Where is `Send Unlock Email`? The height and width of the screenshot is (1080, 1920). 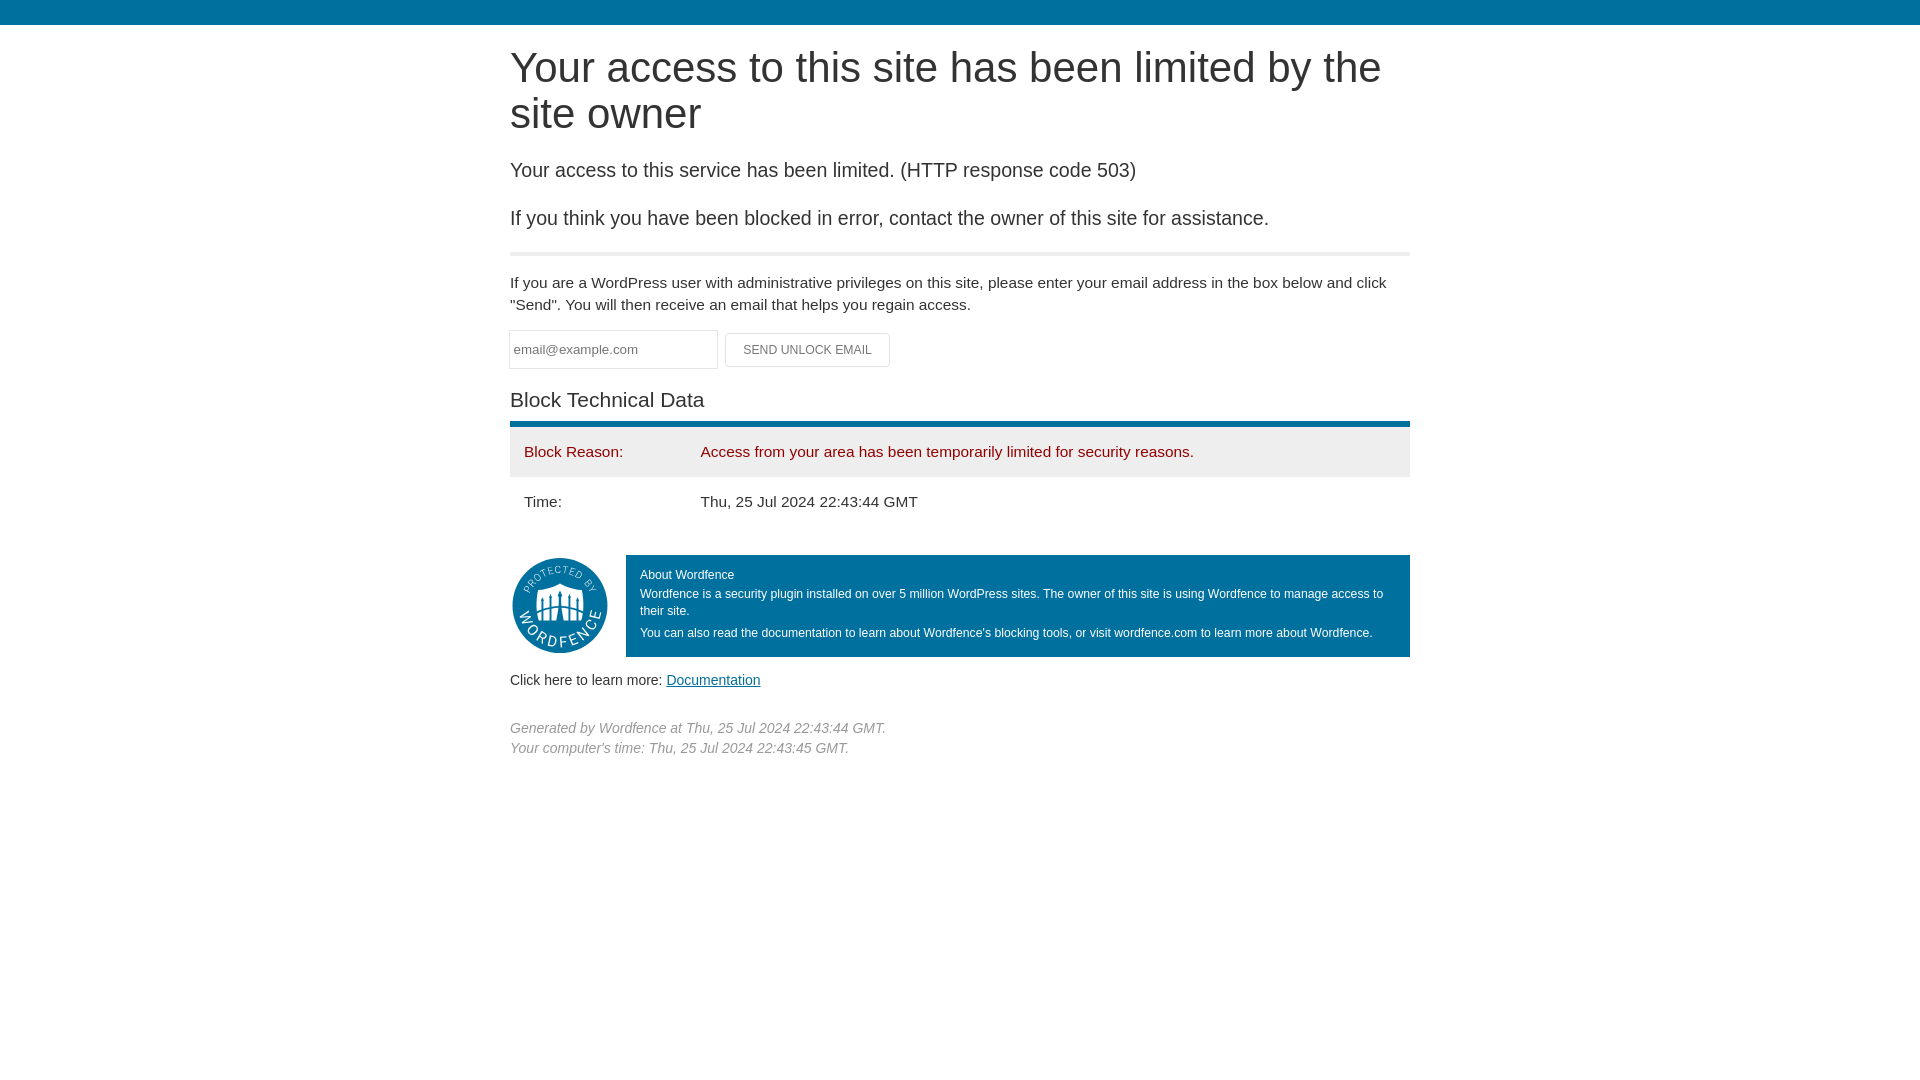
Send Unlock Email is located at coordinates (808, 350).